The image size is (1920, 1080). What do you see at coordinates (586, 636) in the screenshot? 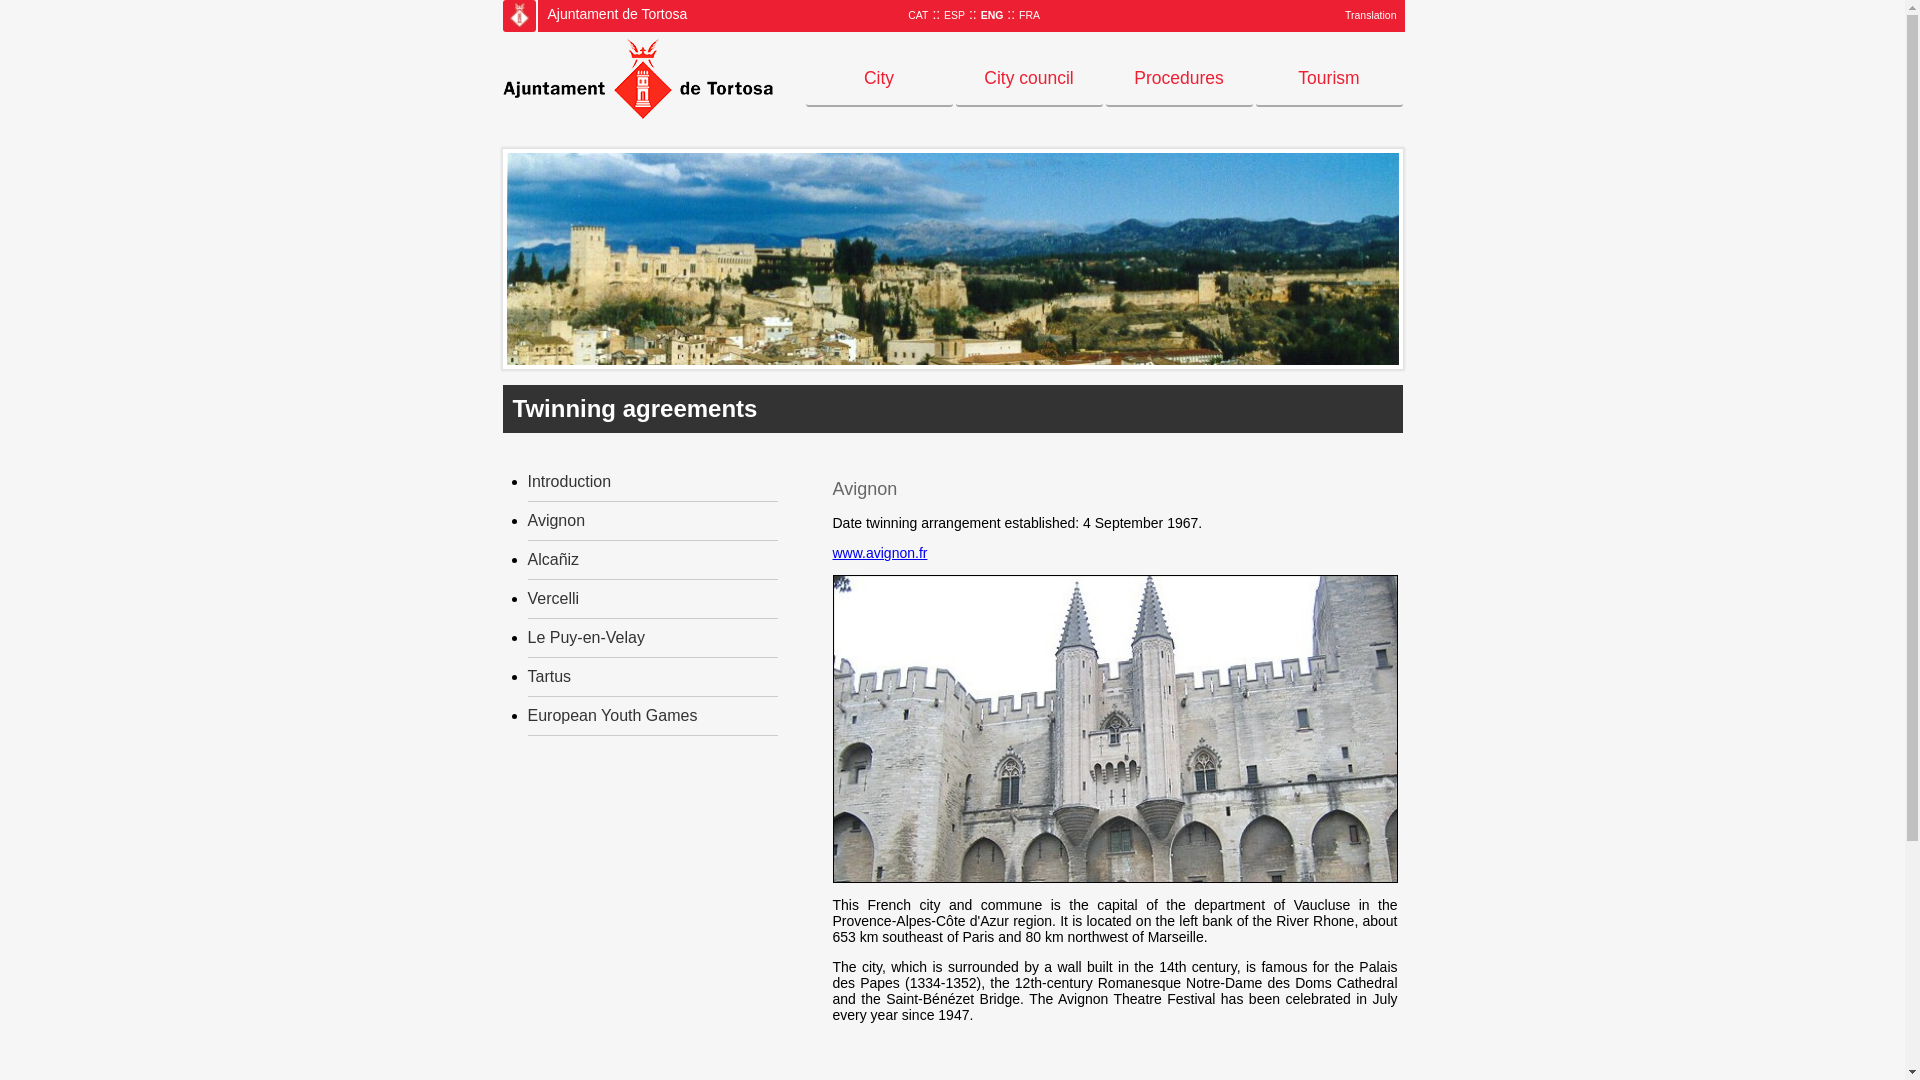
I see `Le Puy-en-Velay` at bounding box center [586, 636].